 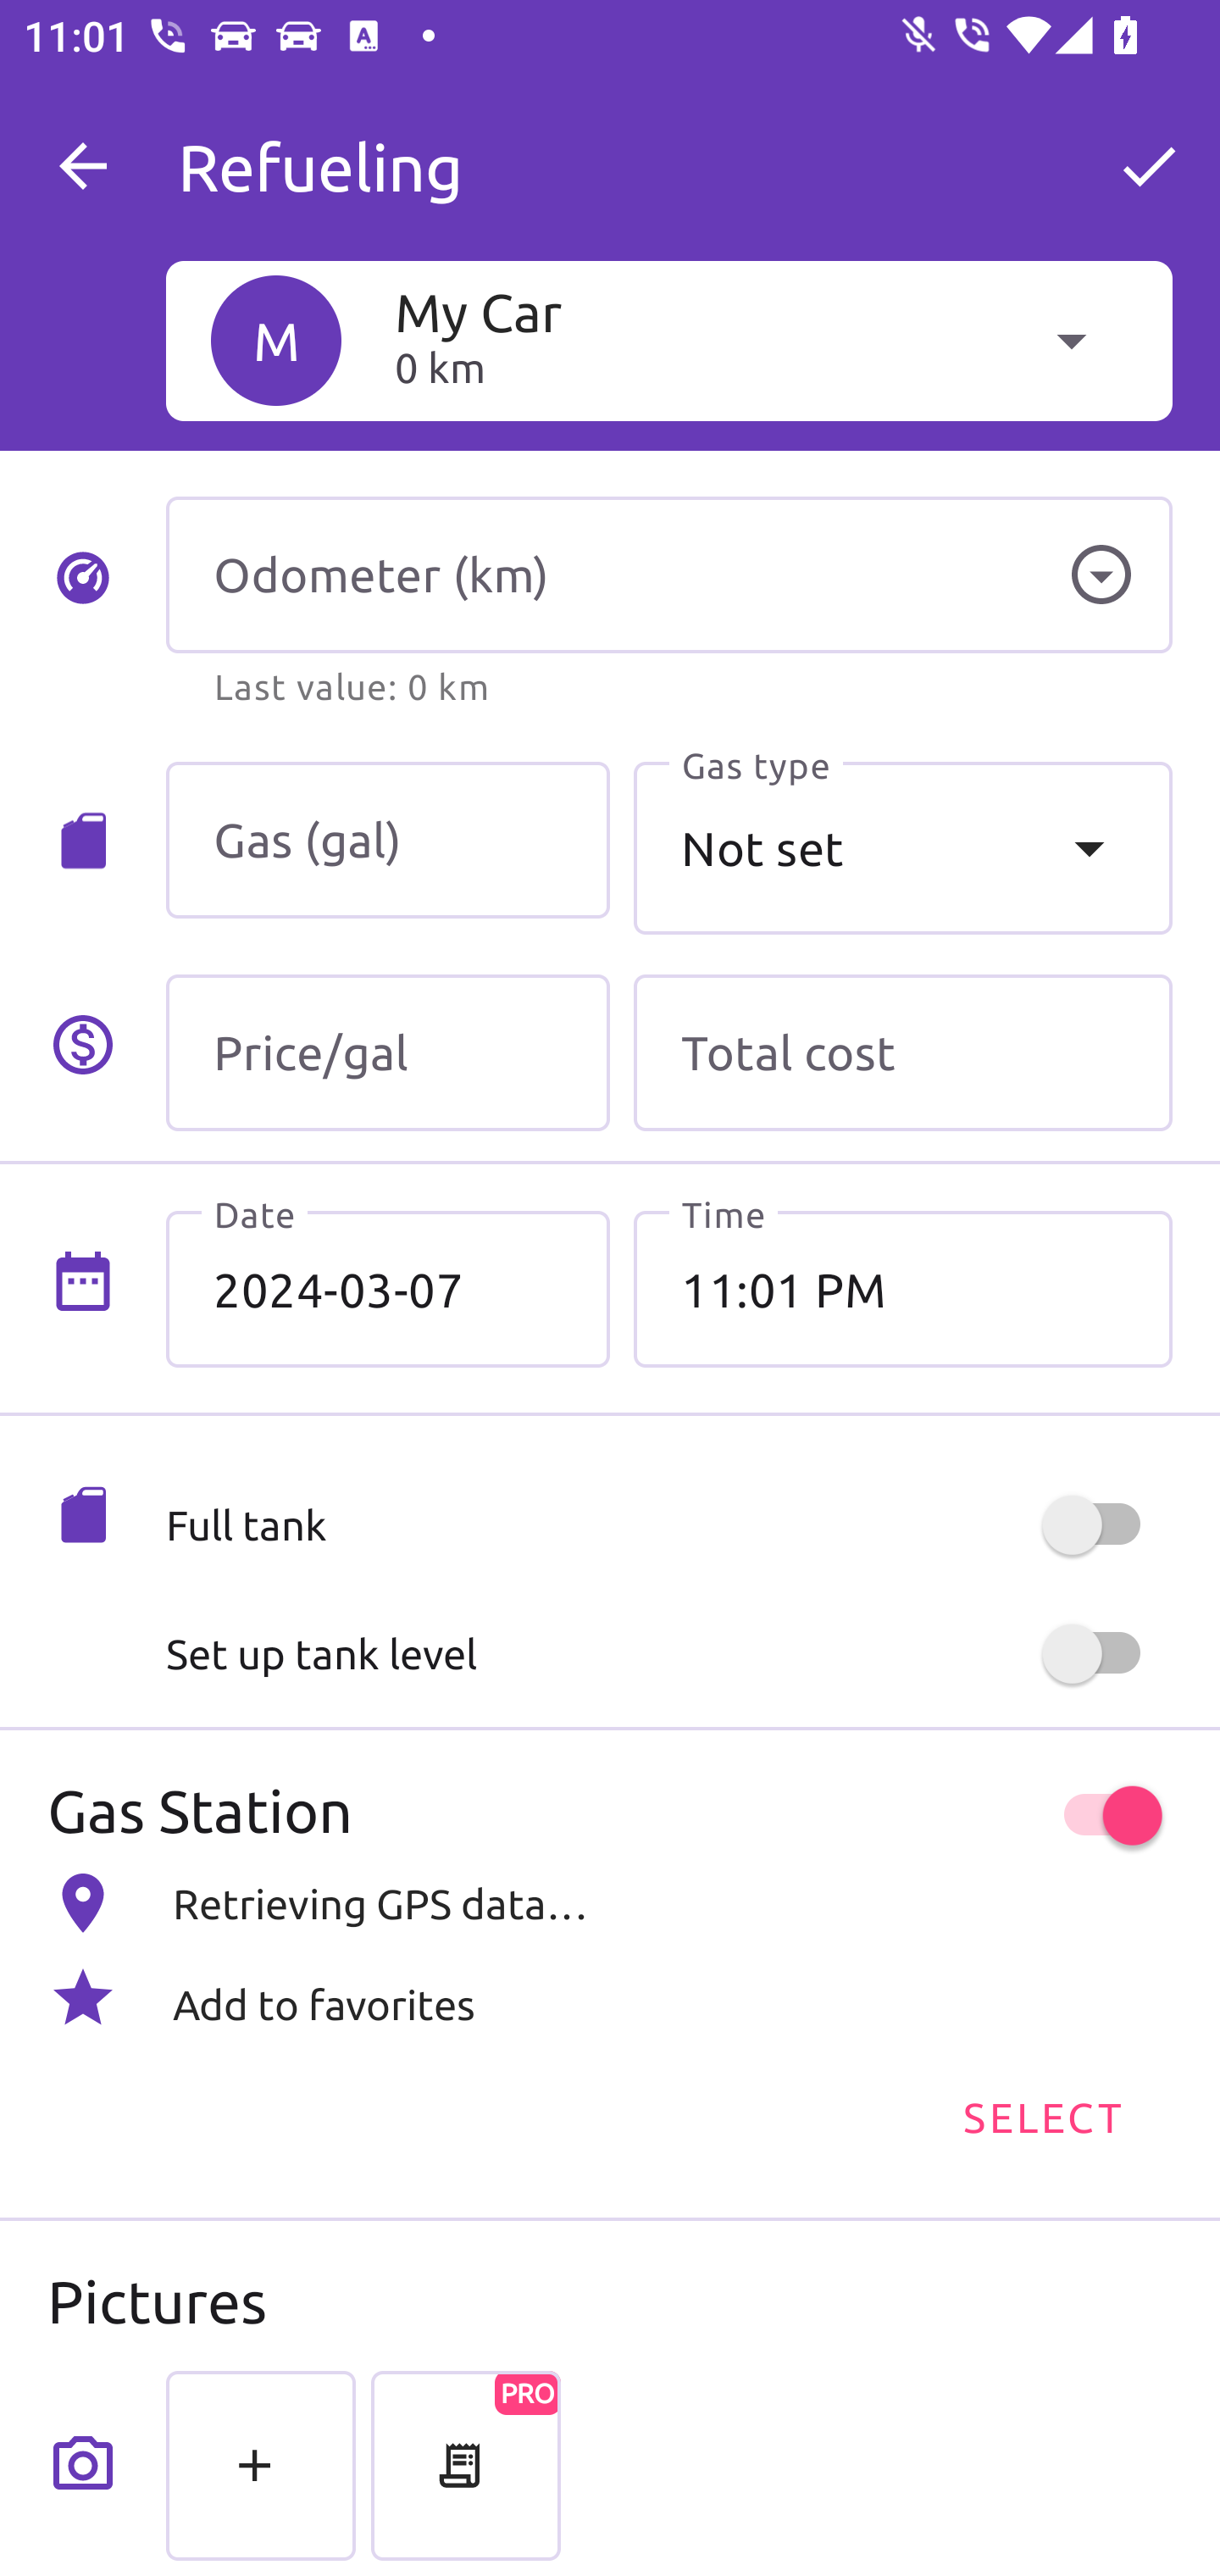 What do you see at coordinates (902, 1052) in the screenshot?
I see `Total cost ` at bounding box center [902, 1052].